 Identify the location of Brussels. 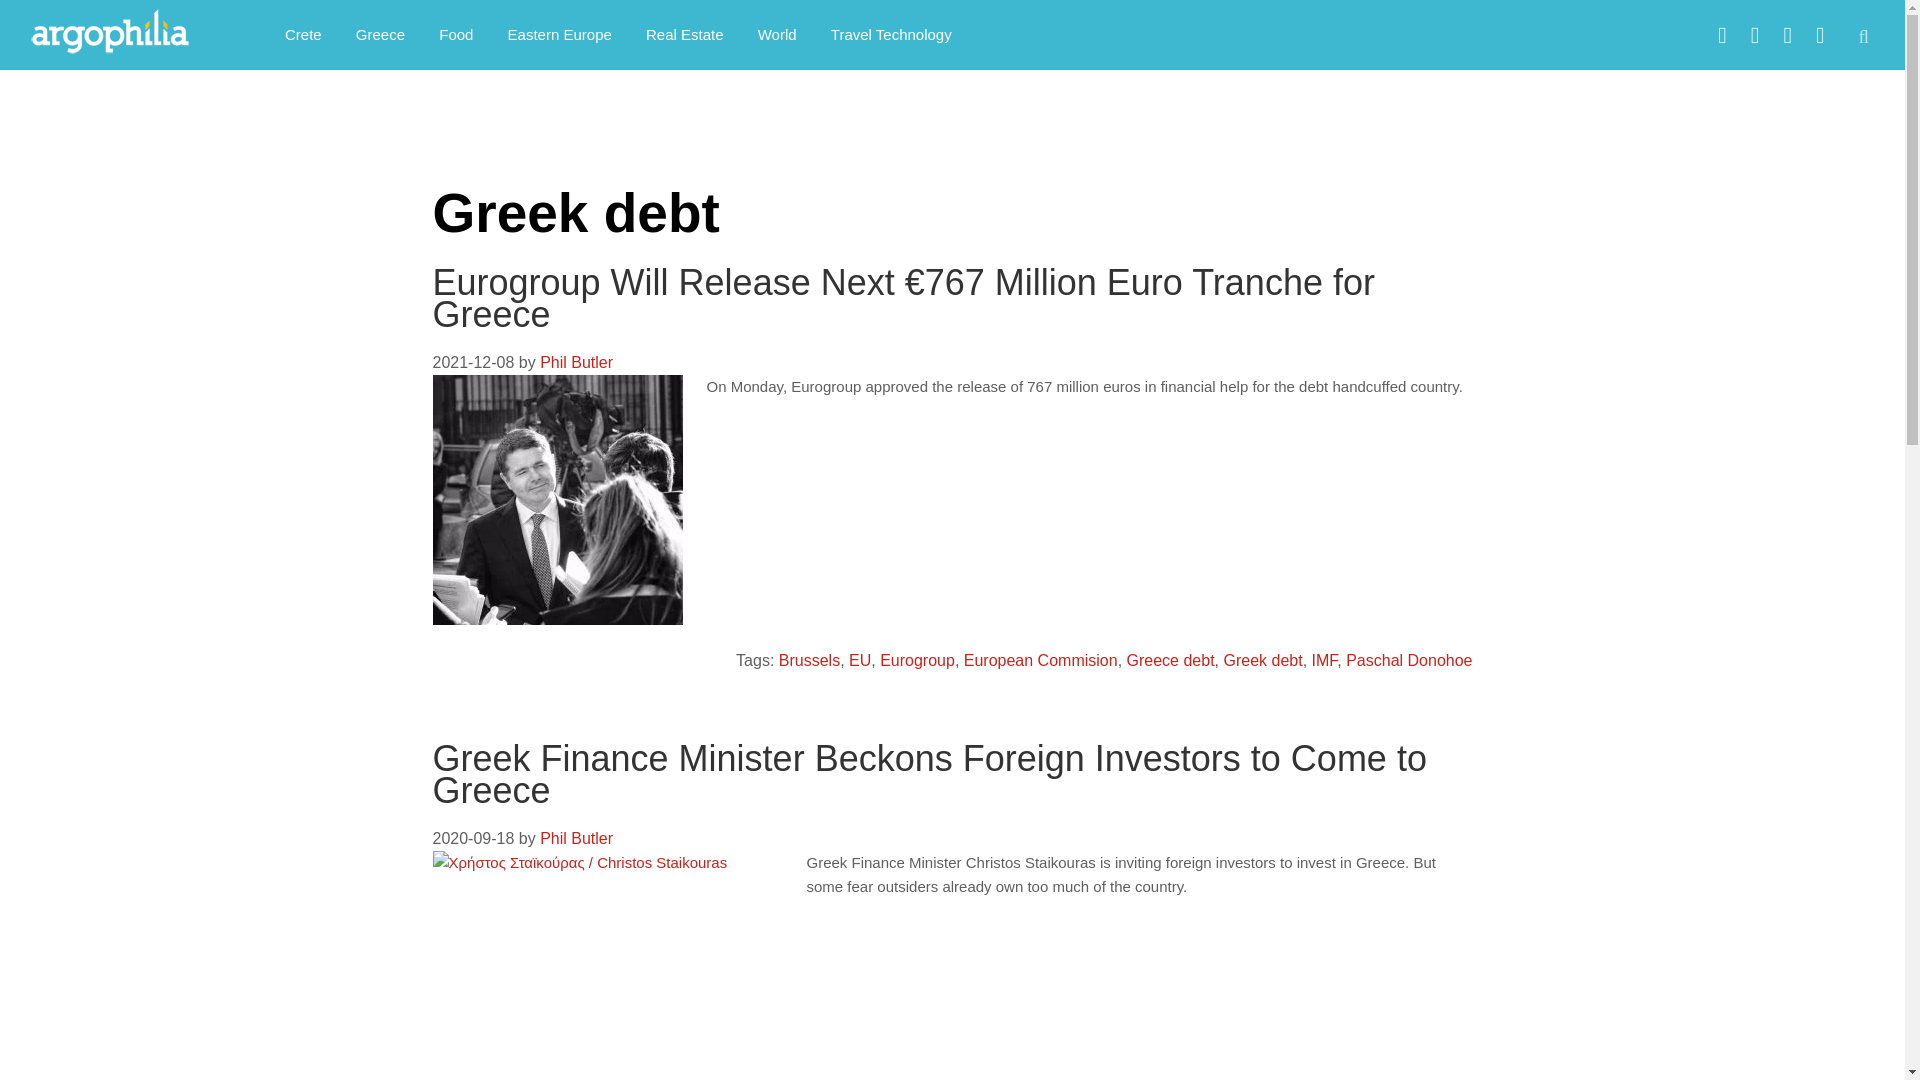
(810, 660).